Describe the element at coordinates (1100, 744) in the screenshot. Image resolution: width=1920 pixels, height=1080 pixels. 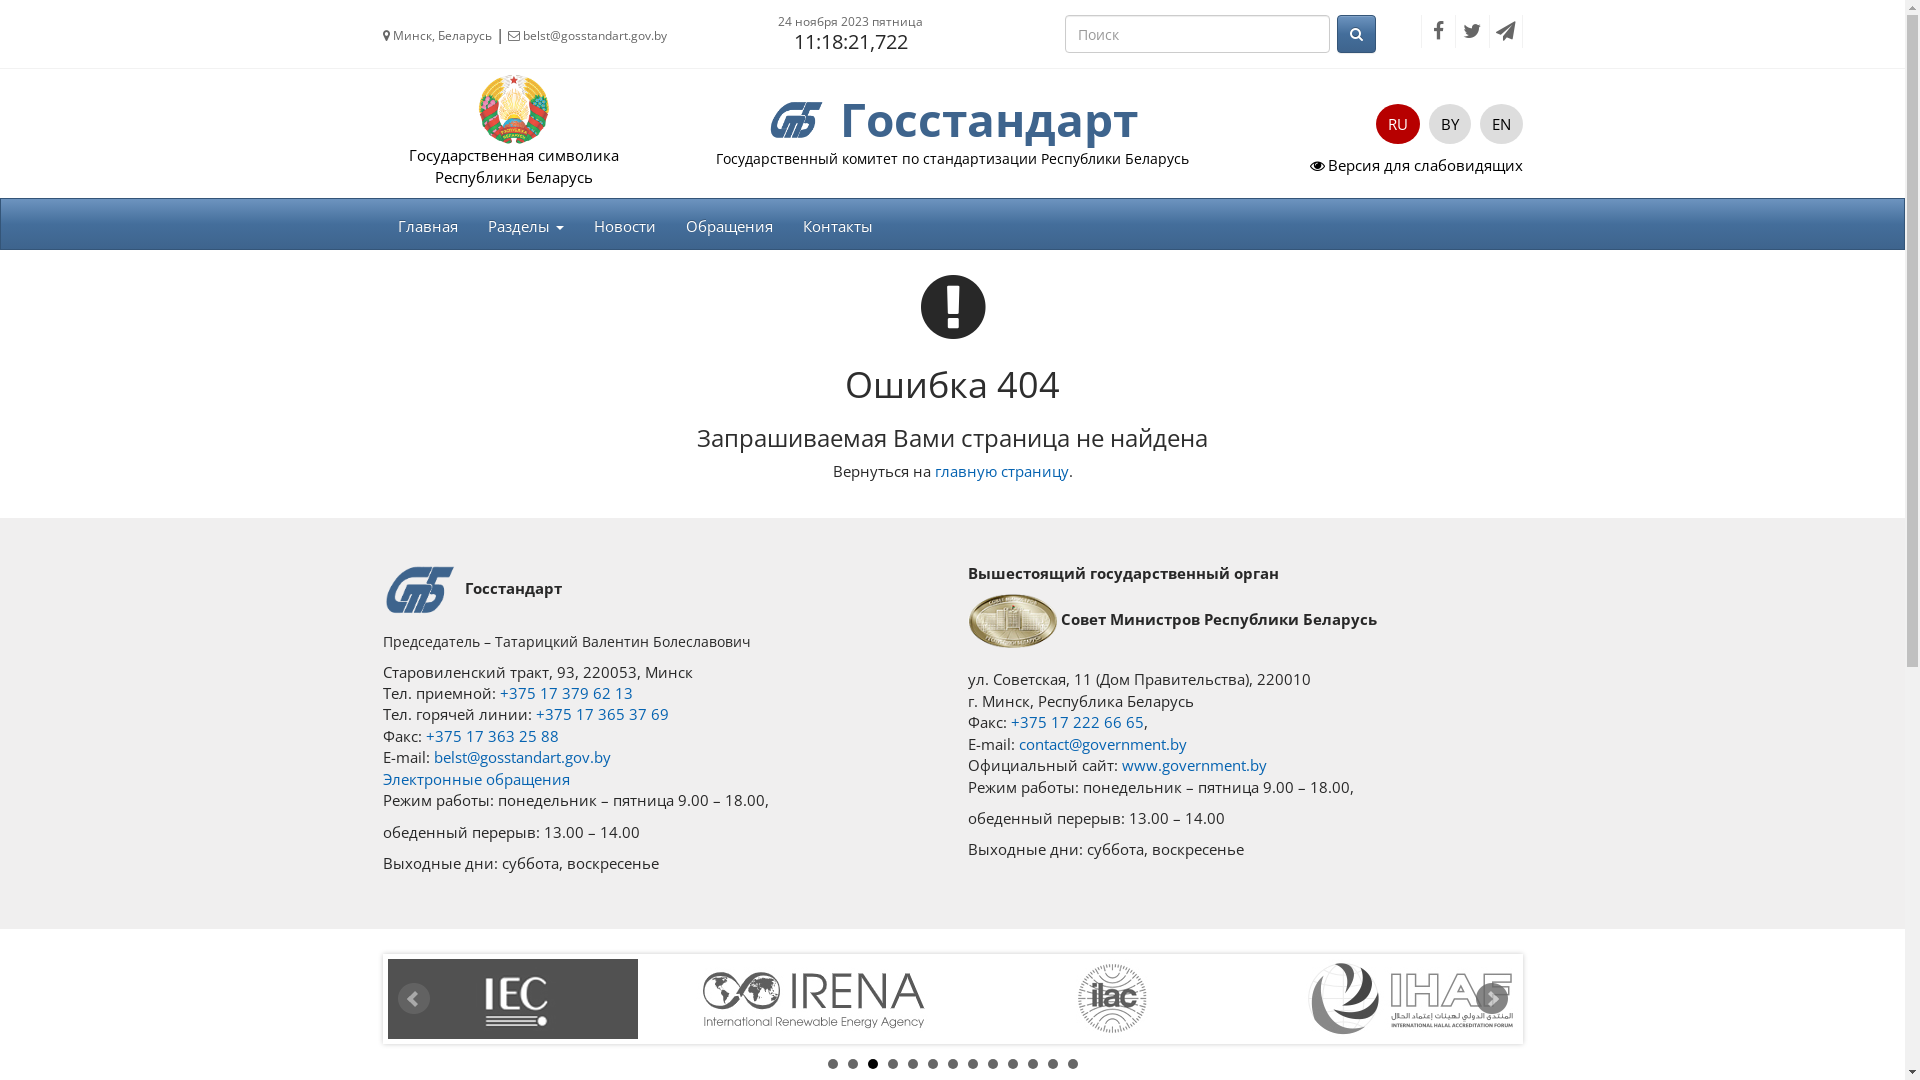
I see `contact@government.by` at that location.